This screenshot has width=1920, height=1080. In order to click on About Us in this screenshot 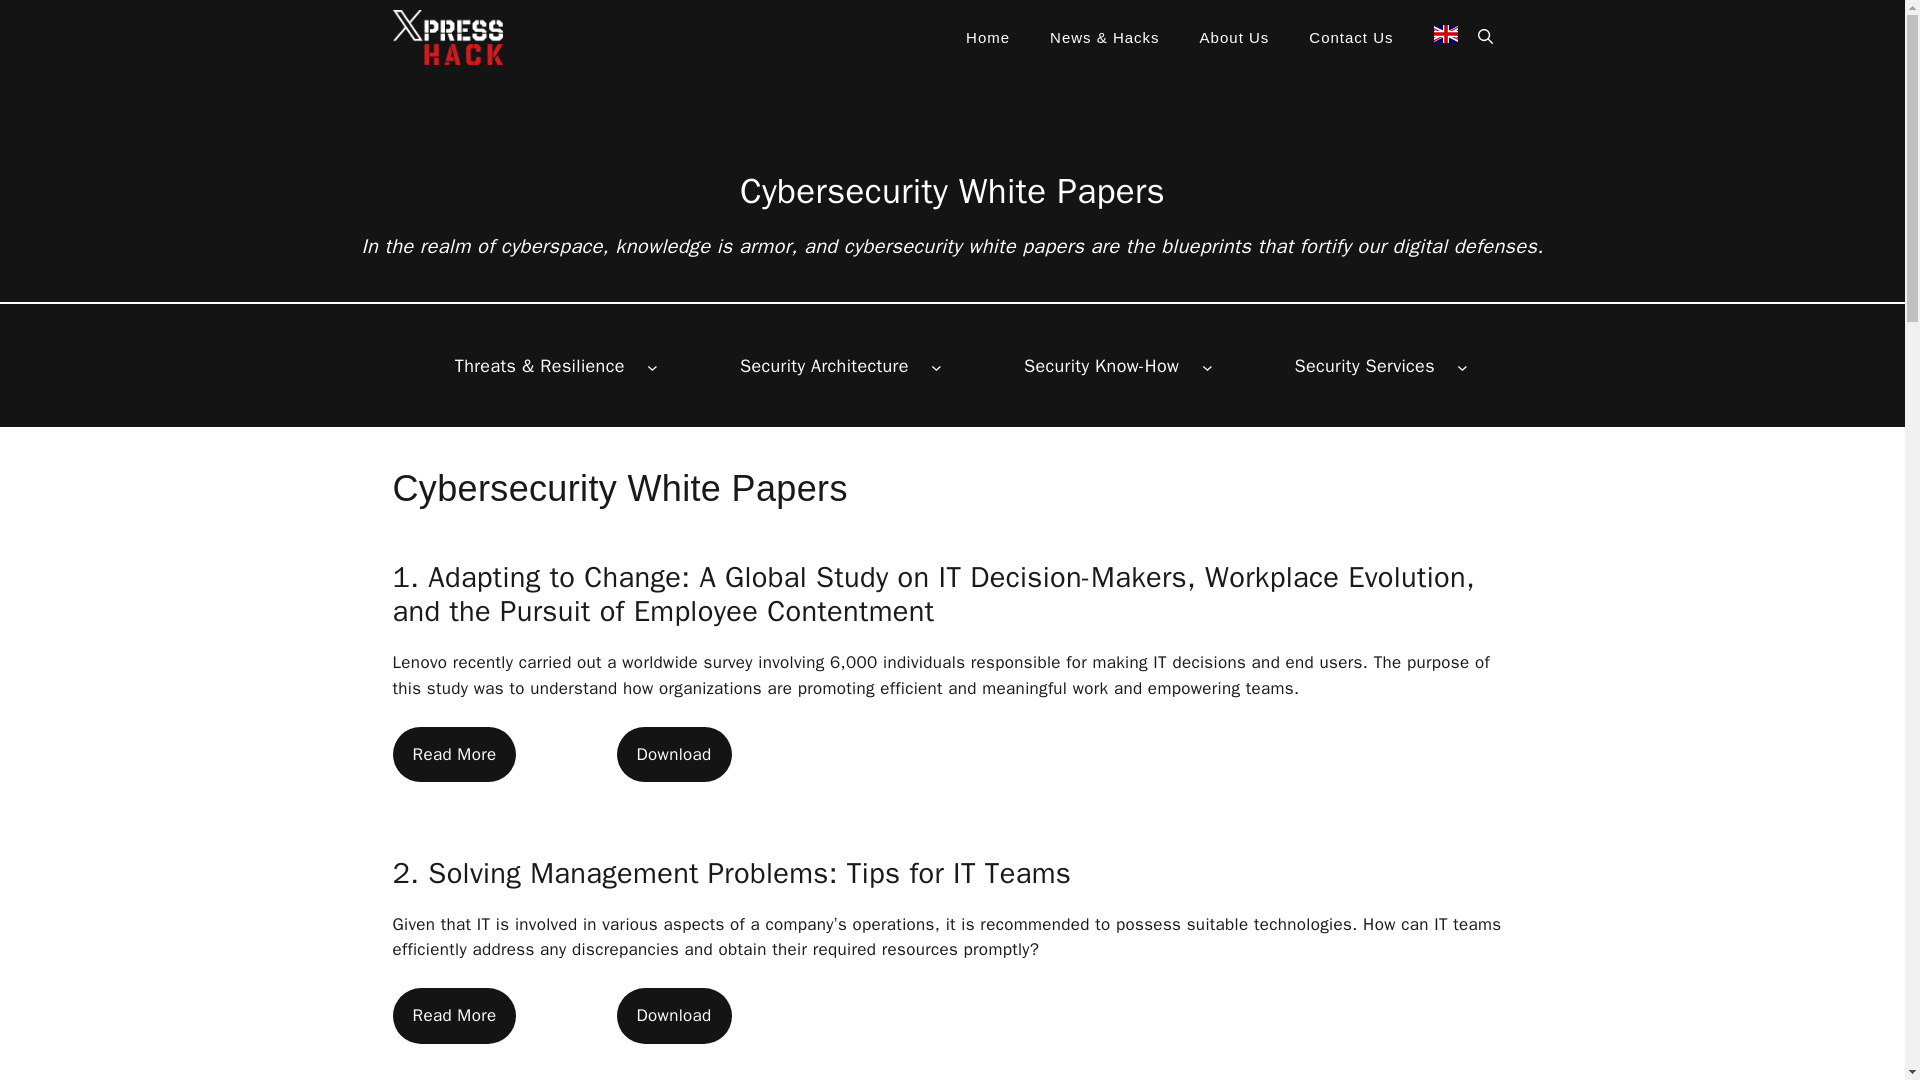, I will do `click(1235, 38)`.